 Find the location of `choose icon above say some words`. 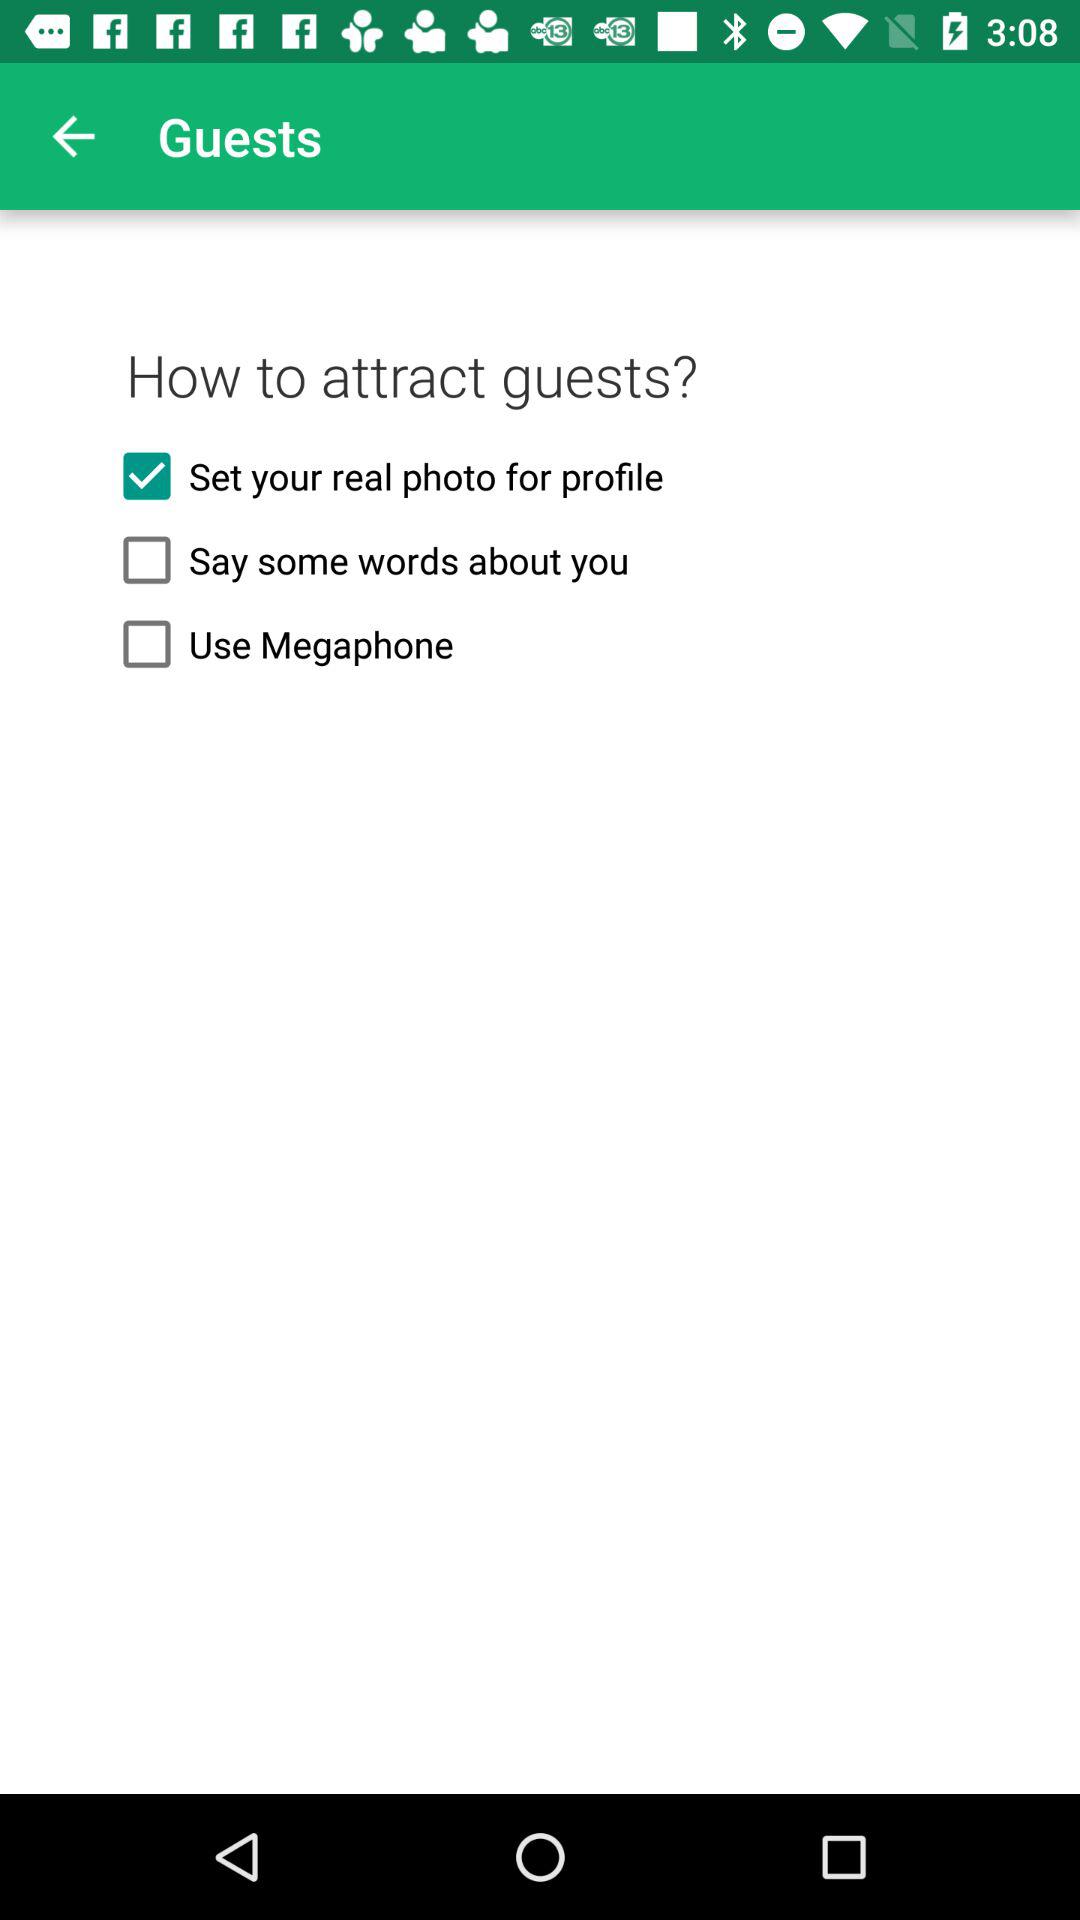

choose icon above say some words is located at coordinates (540, 476).